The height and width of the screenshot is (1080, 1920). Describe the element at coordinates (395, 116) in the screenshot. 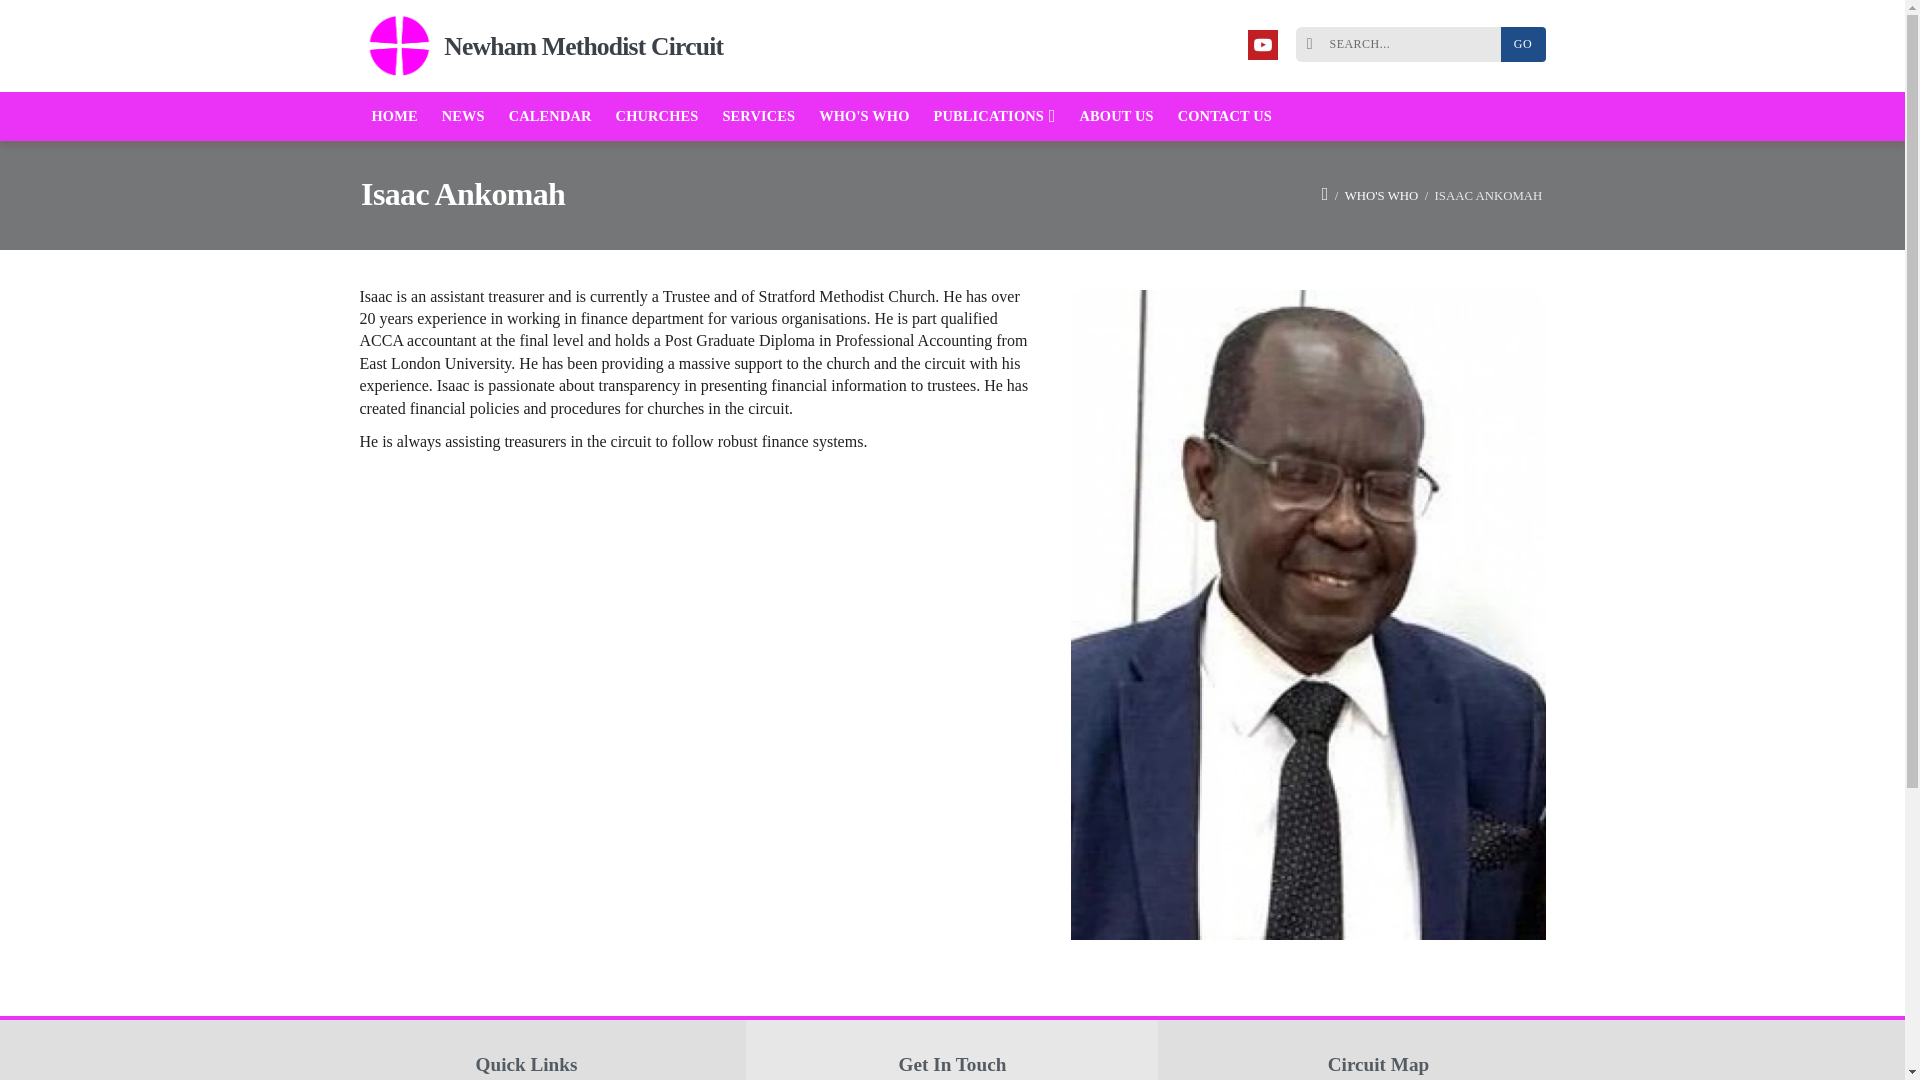

I see `HOME` at that location.